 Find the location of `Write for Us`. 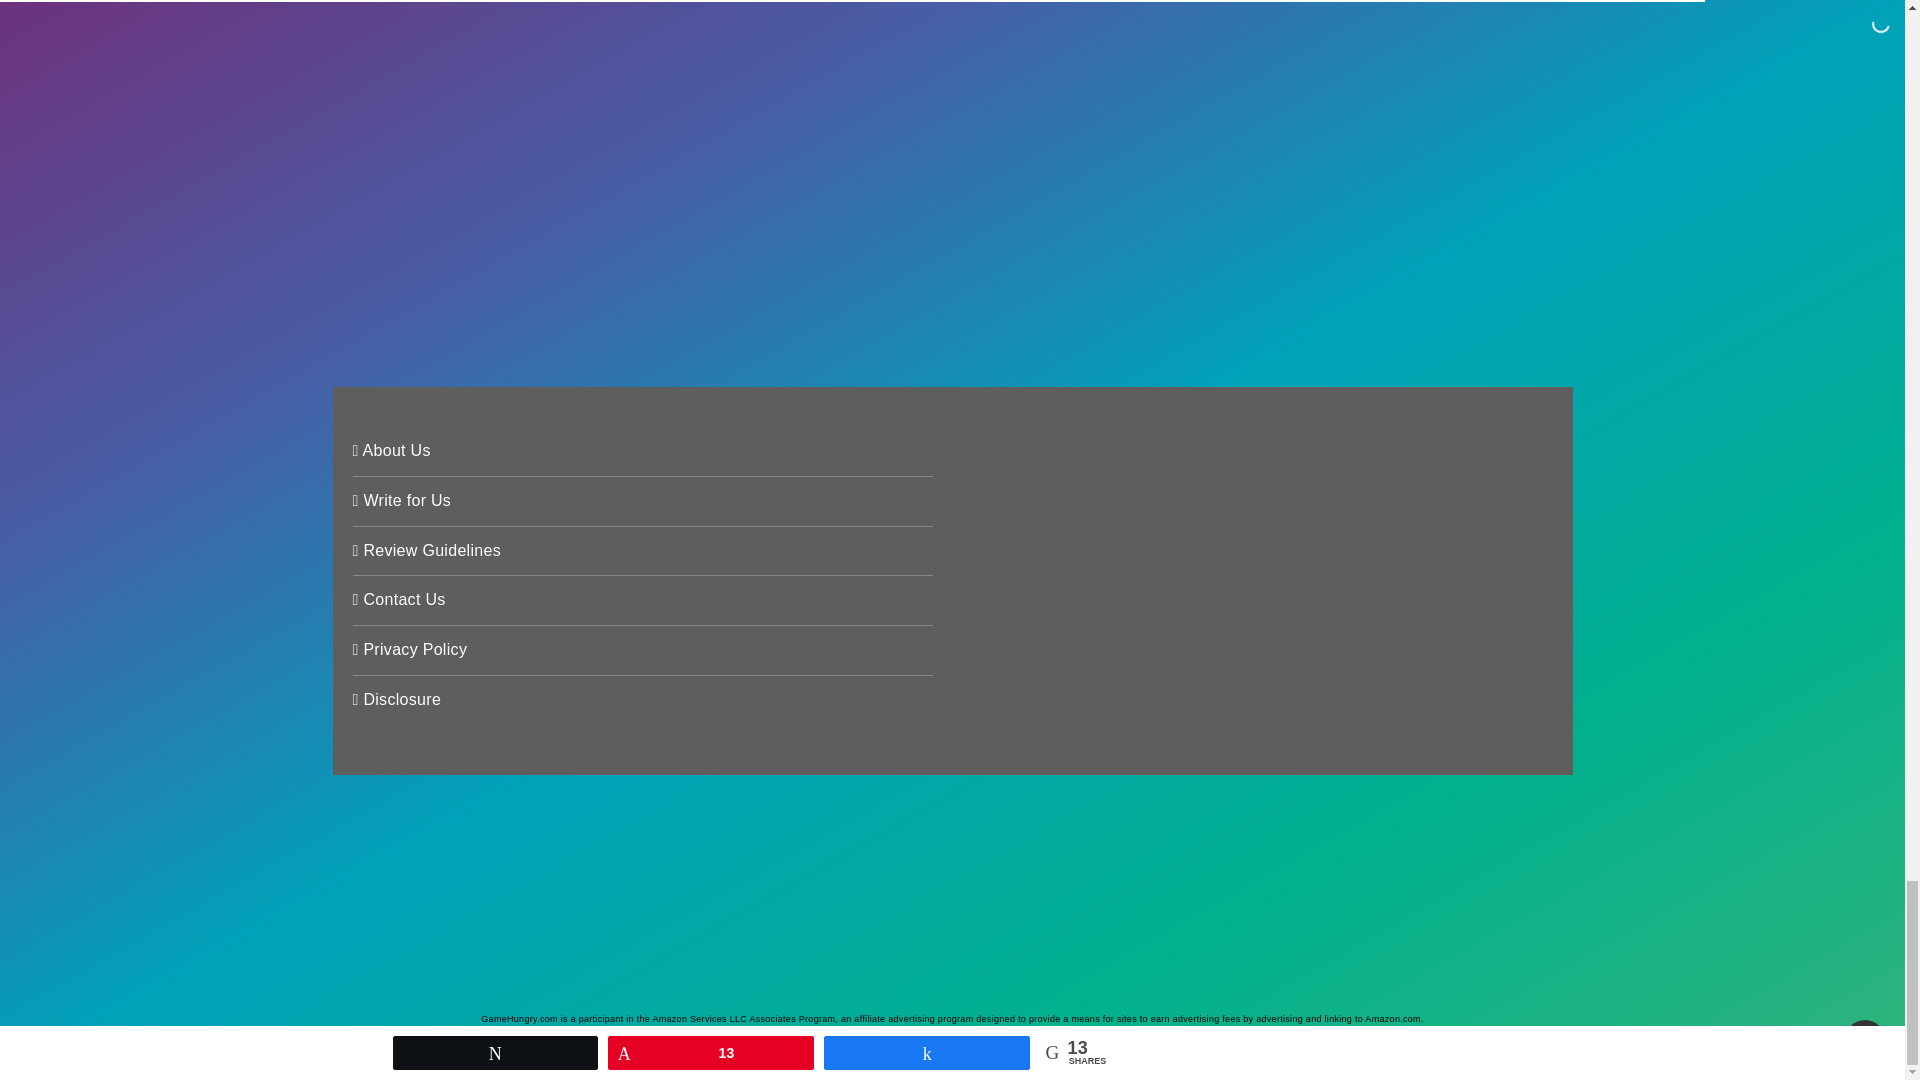

Write for Us is located at coordinates (401, 503).